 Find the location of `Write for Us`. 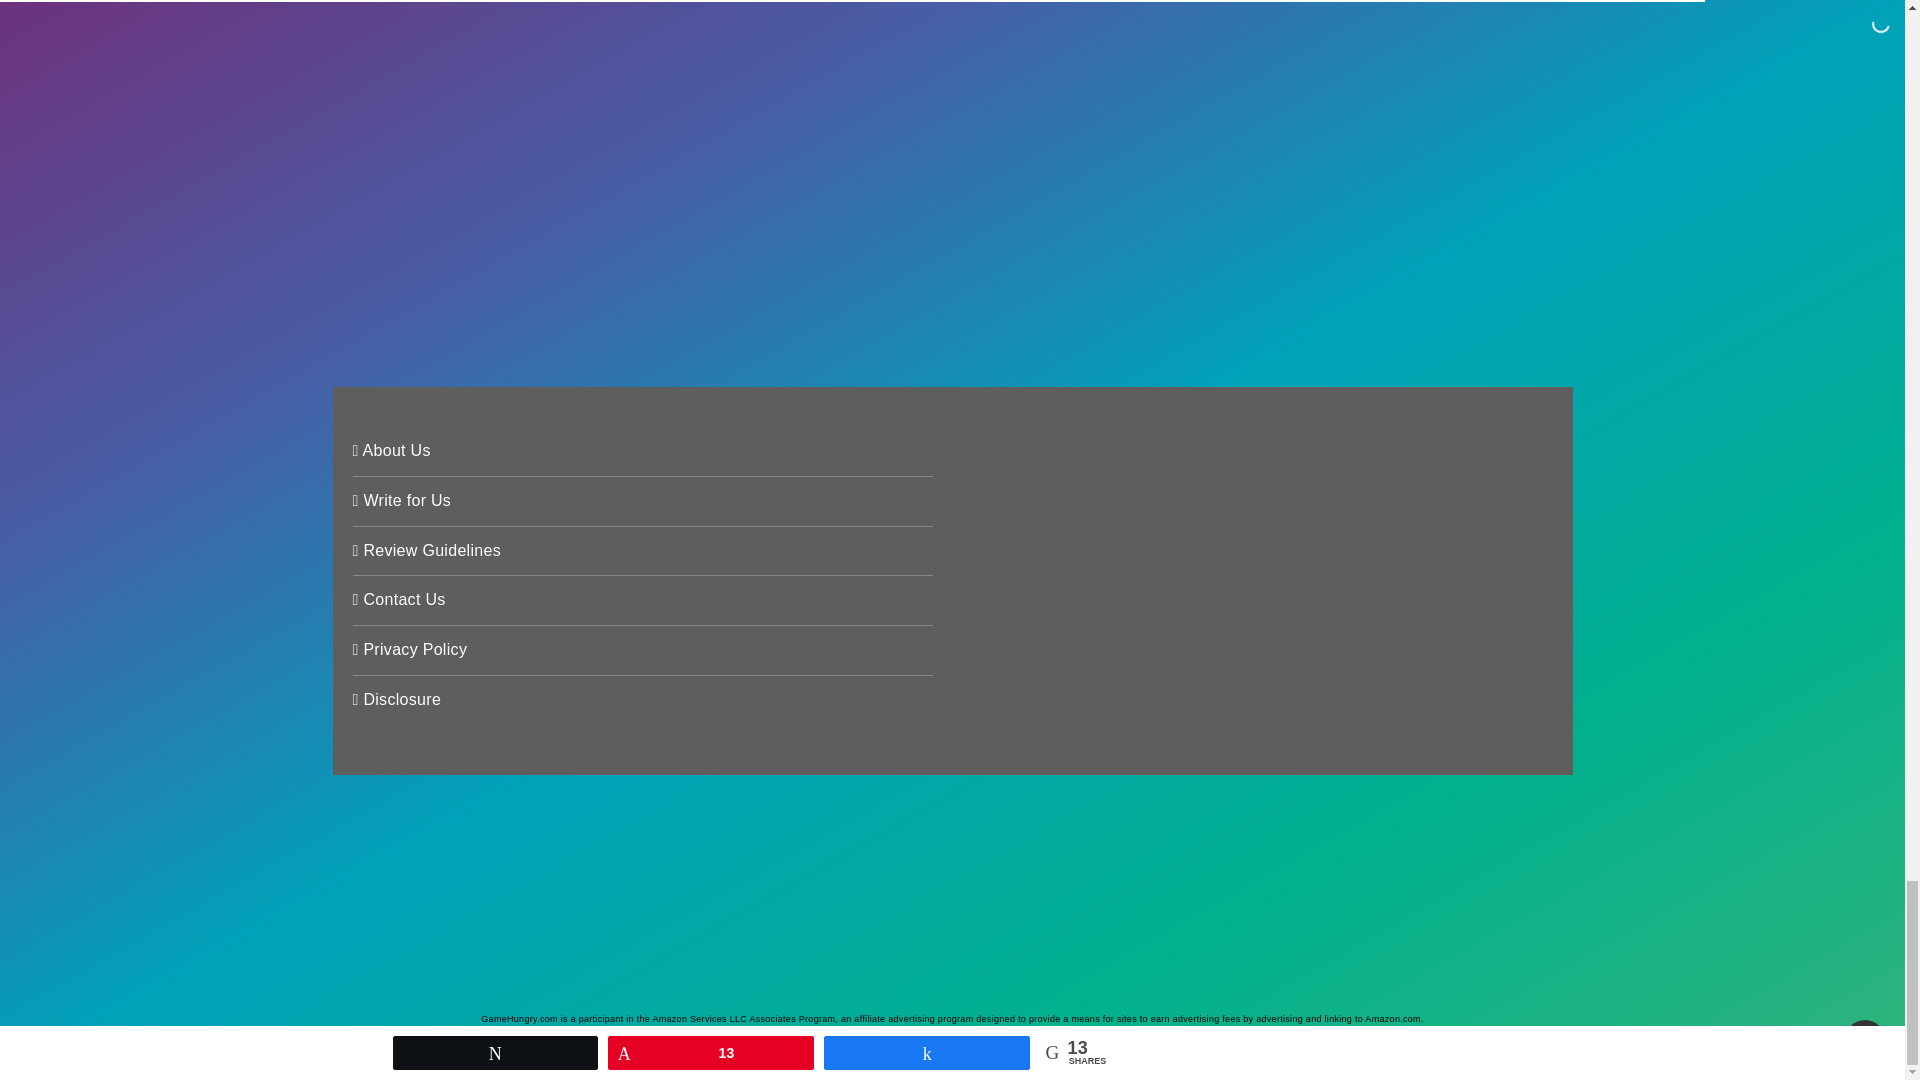

Write for Us is located at coordinates (401, 503).